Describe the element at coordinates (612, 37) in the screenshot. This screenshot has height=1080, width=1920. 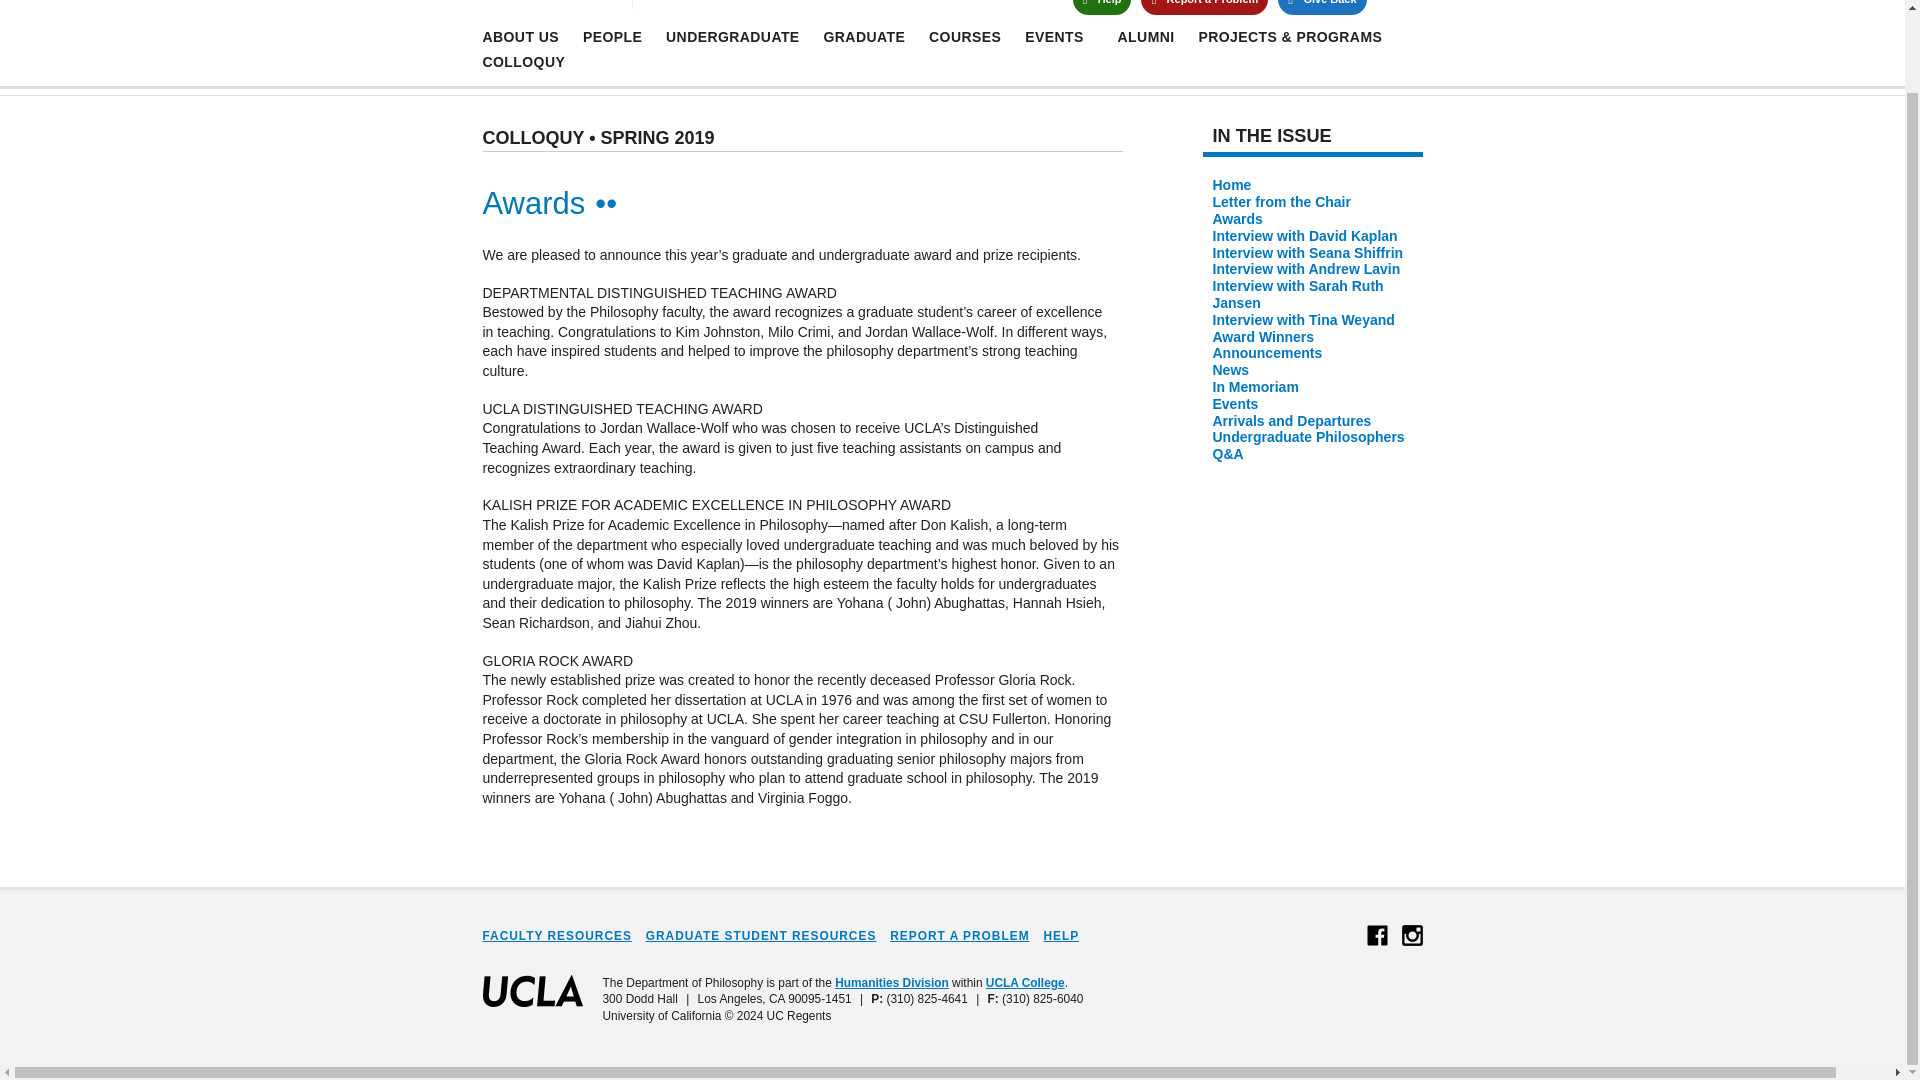
I see `PEOPLE` at that location.